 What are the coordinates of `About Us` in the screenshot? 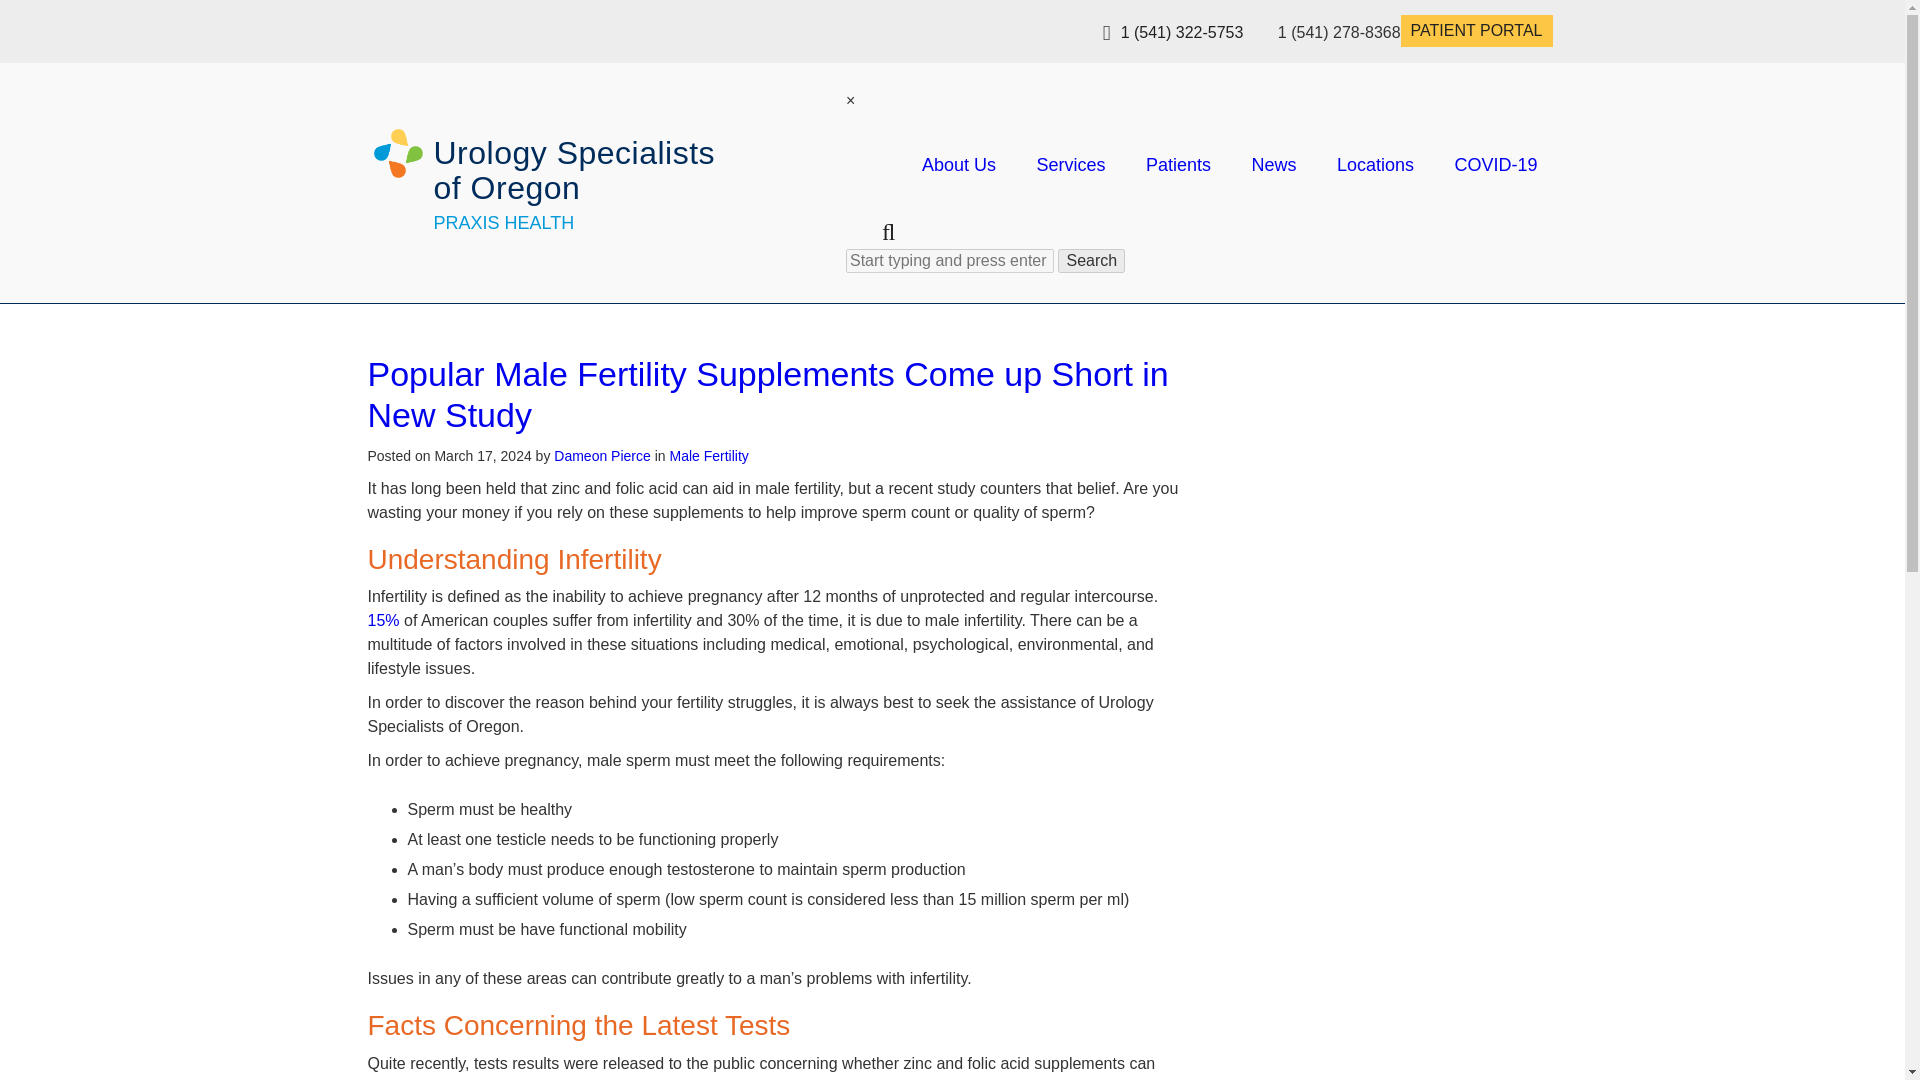 It's located at (958, 164).